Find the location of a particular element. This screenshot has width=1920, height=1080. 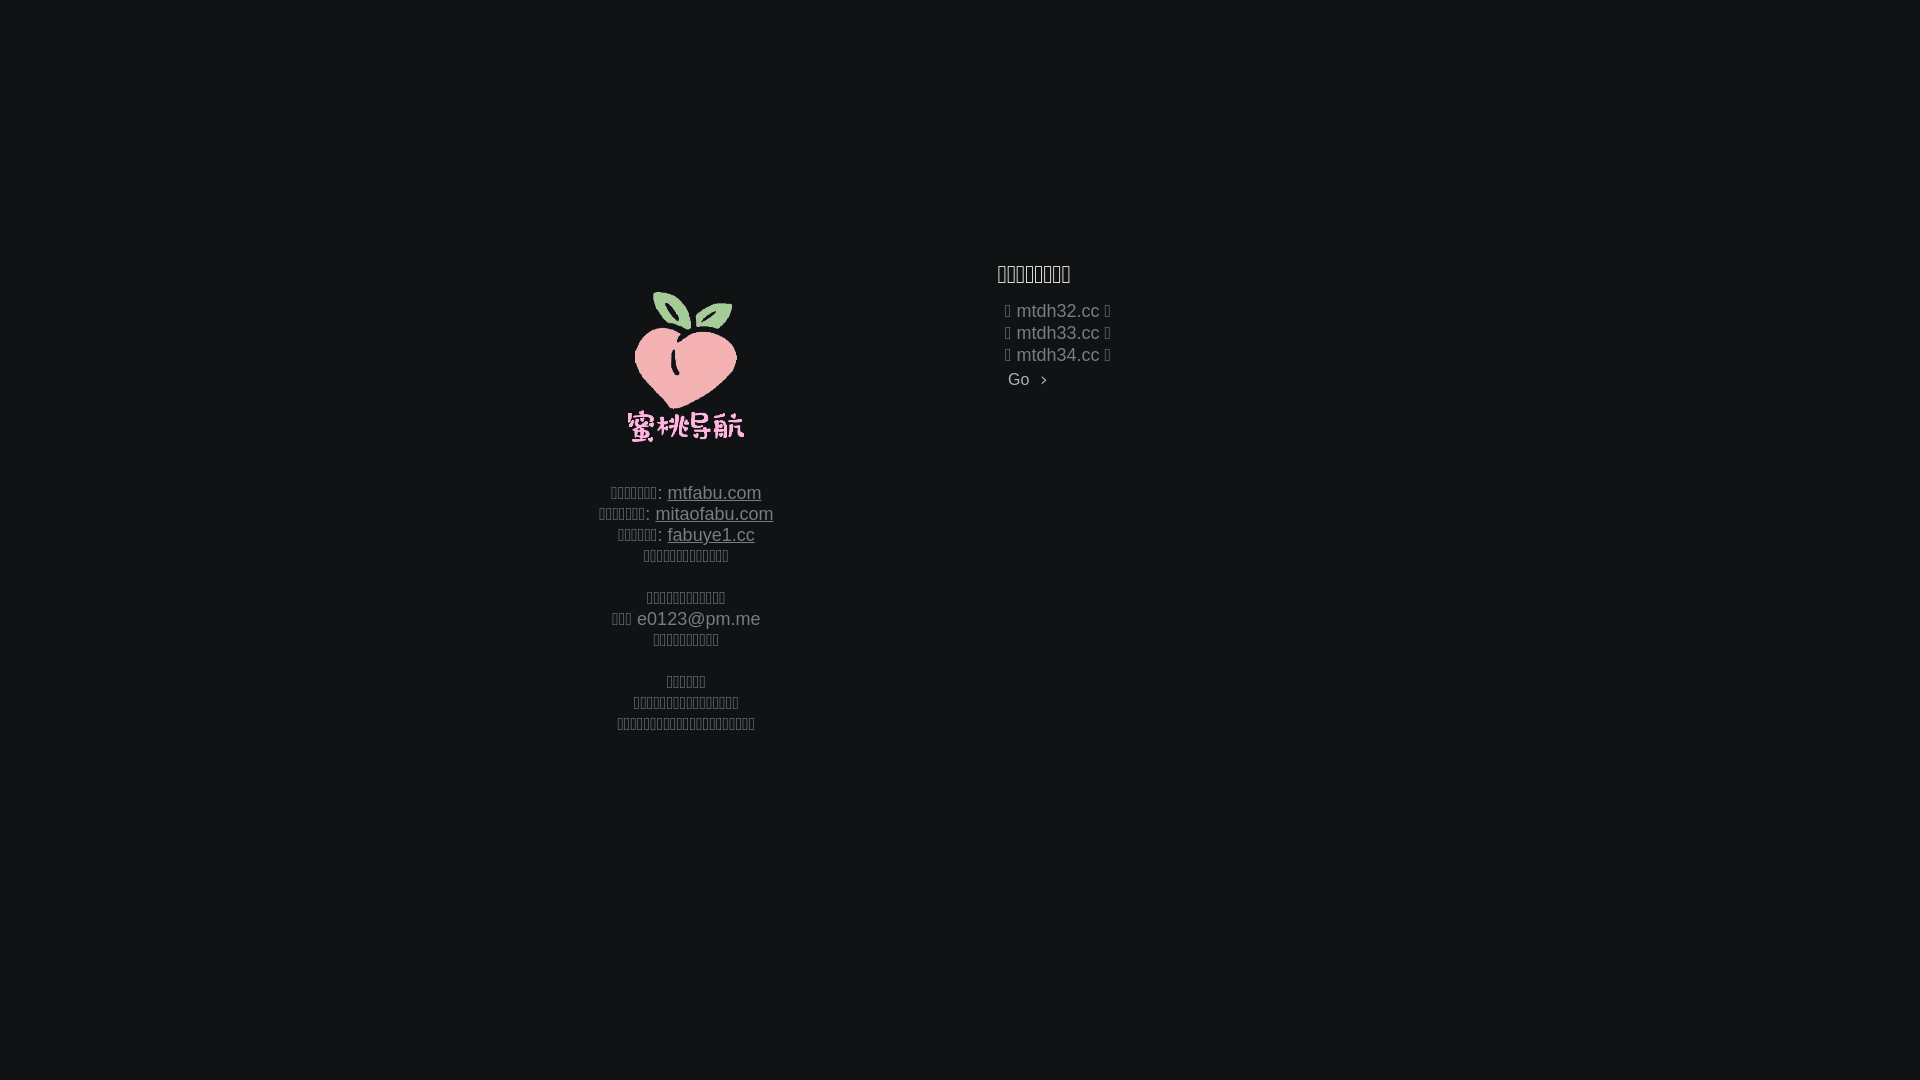

mitaofabu.com is located at coordinates (714, 514).